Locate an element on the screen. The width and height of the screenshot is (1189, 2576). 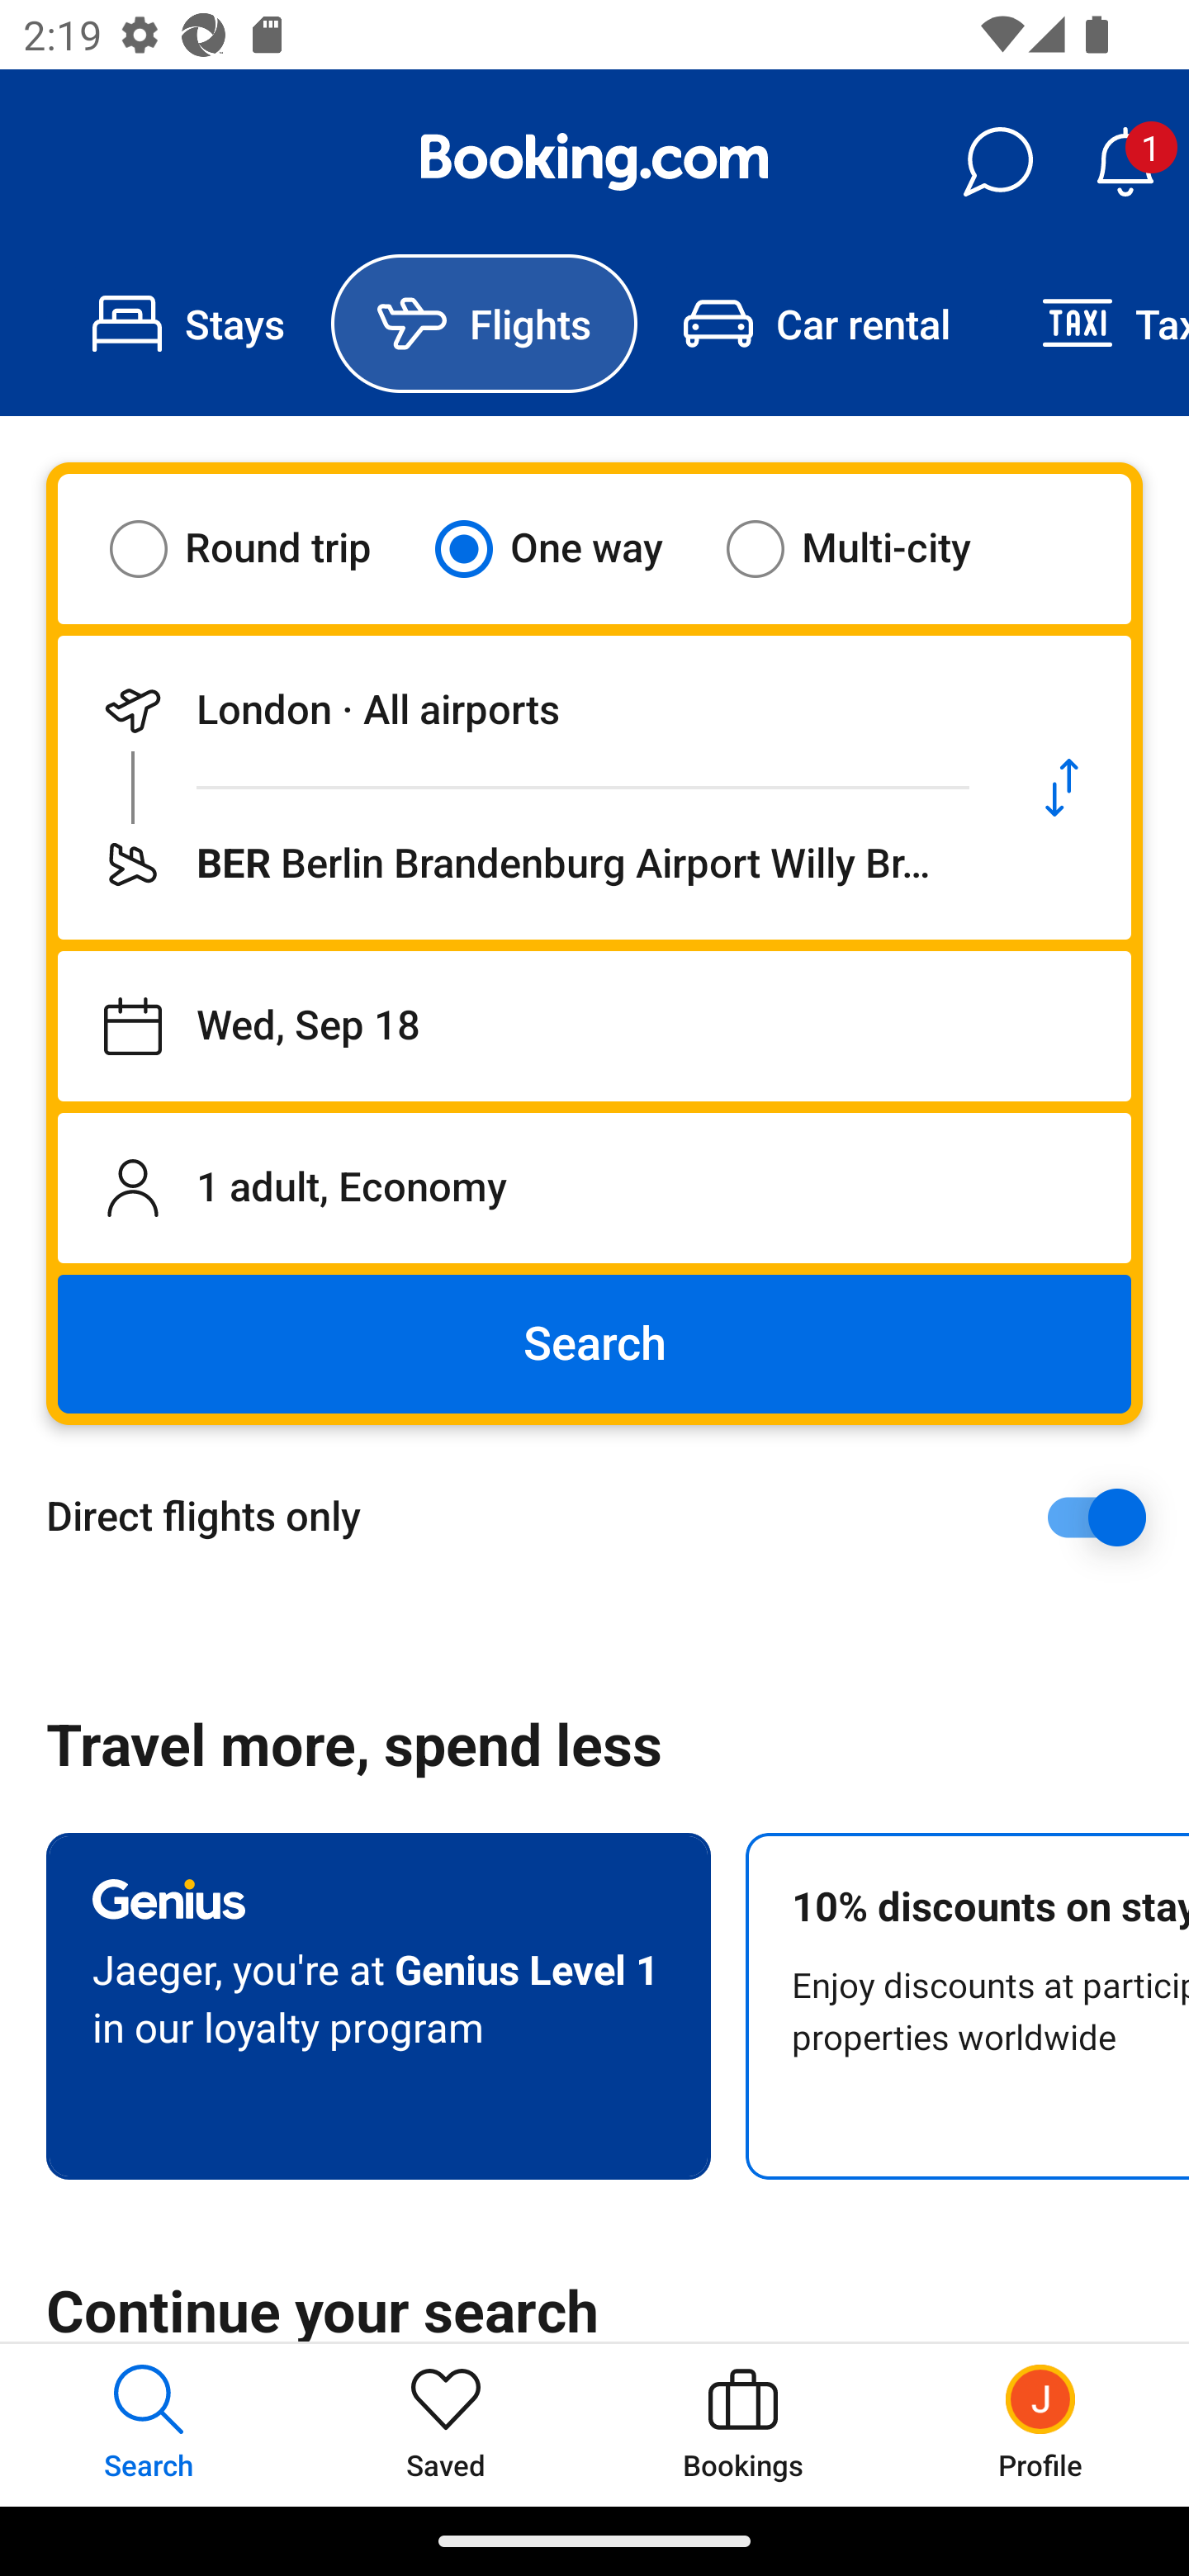
Departing on Wed, Sep 18 is located at coordinates (594, 1026).